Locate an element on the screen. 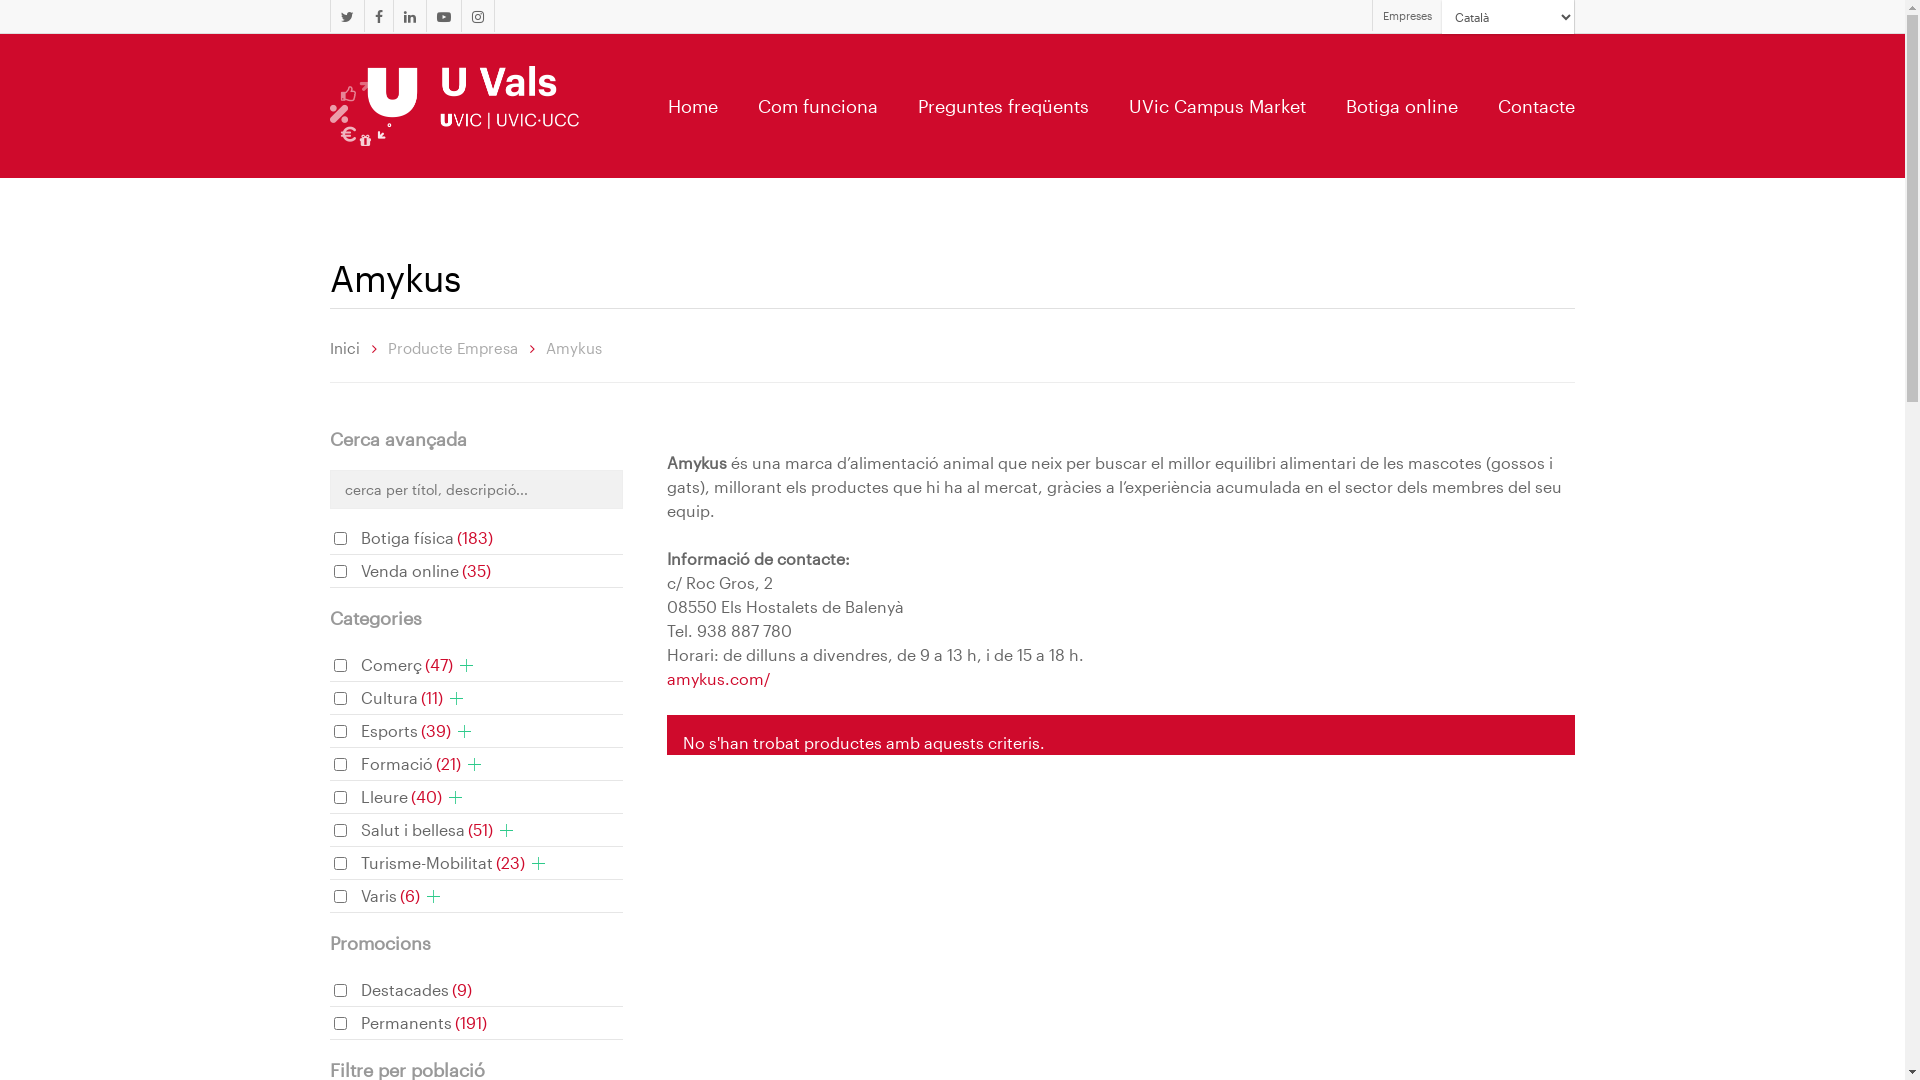 This screenshot has width=1920, height=1080. UVic Campus Market is located at coordinates (1218, 106).